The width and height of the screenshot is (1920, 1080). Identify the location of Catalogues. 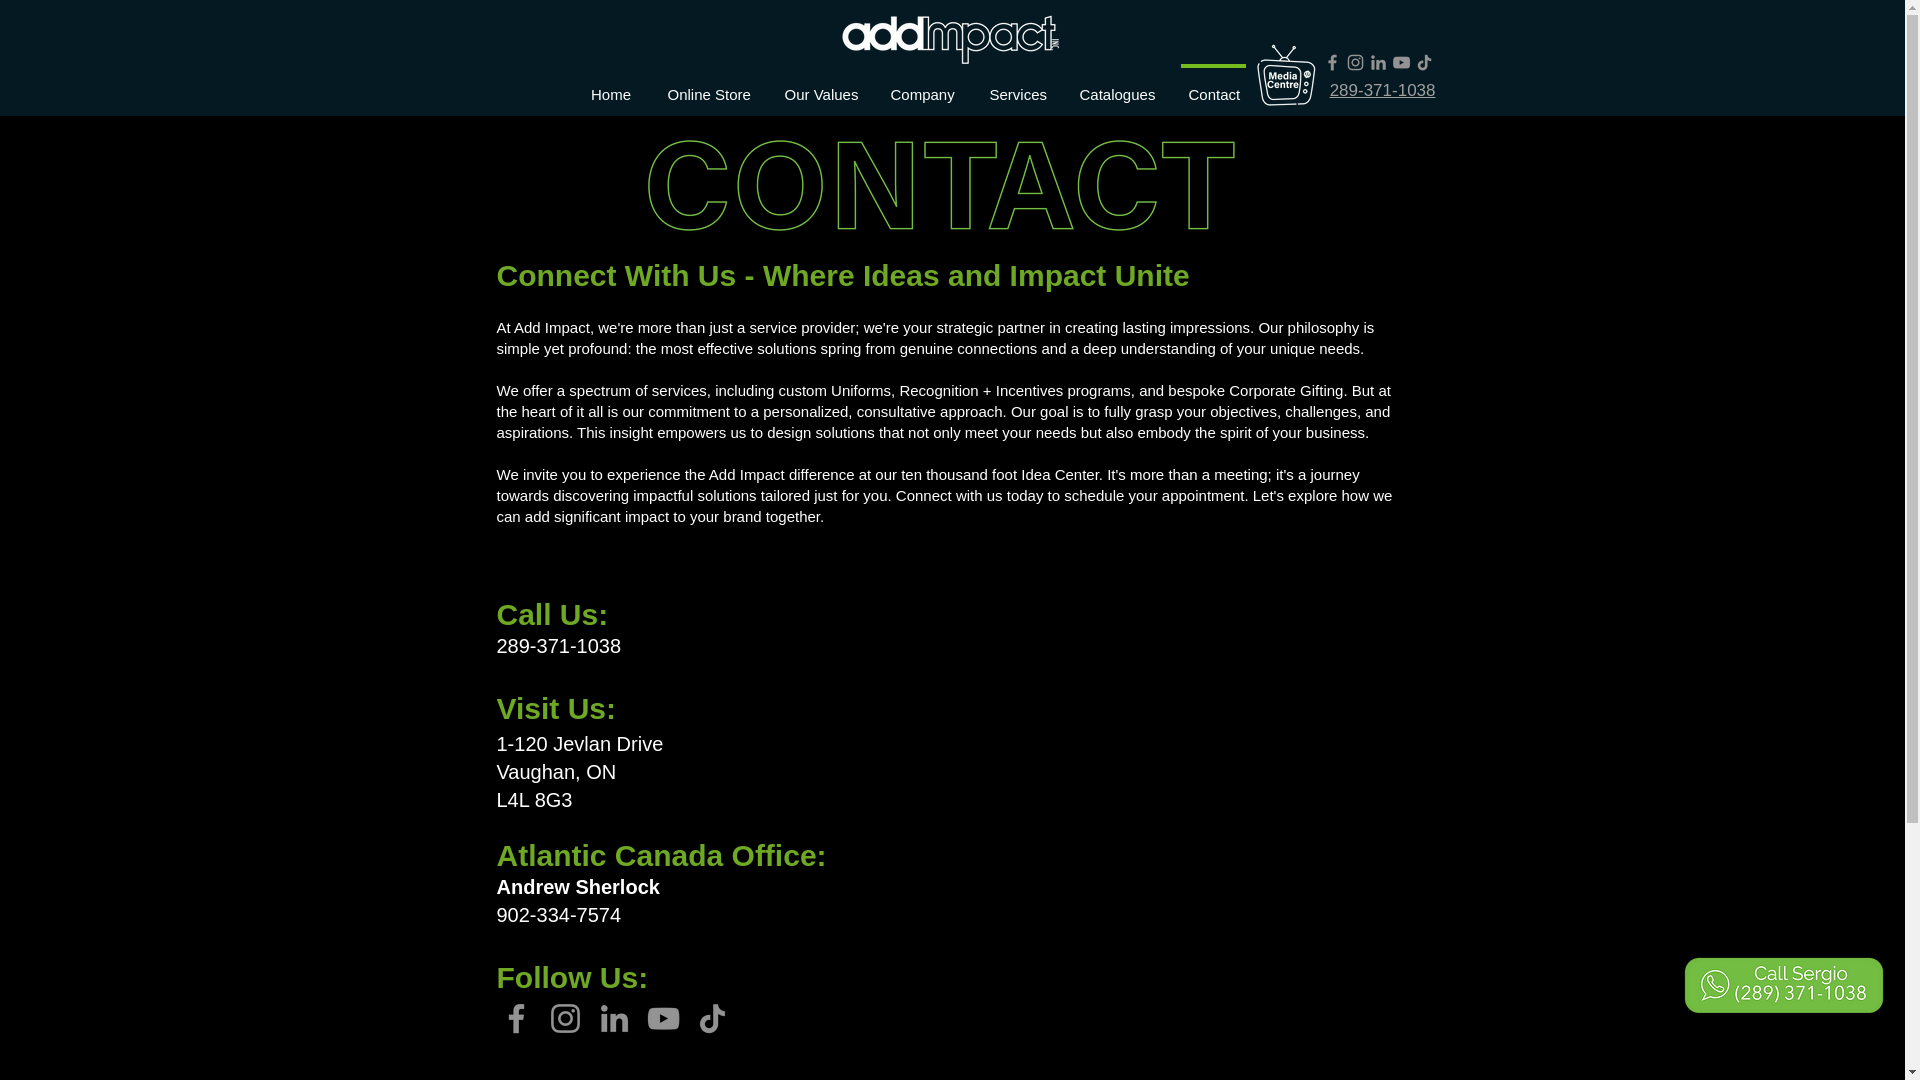
(1116, 84).